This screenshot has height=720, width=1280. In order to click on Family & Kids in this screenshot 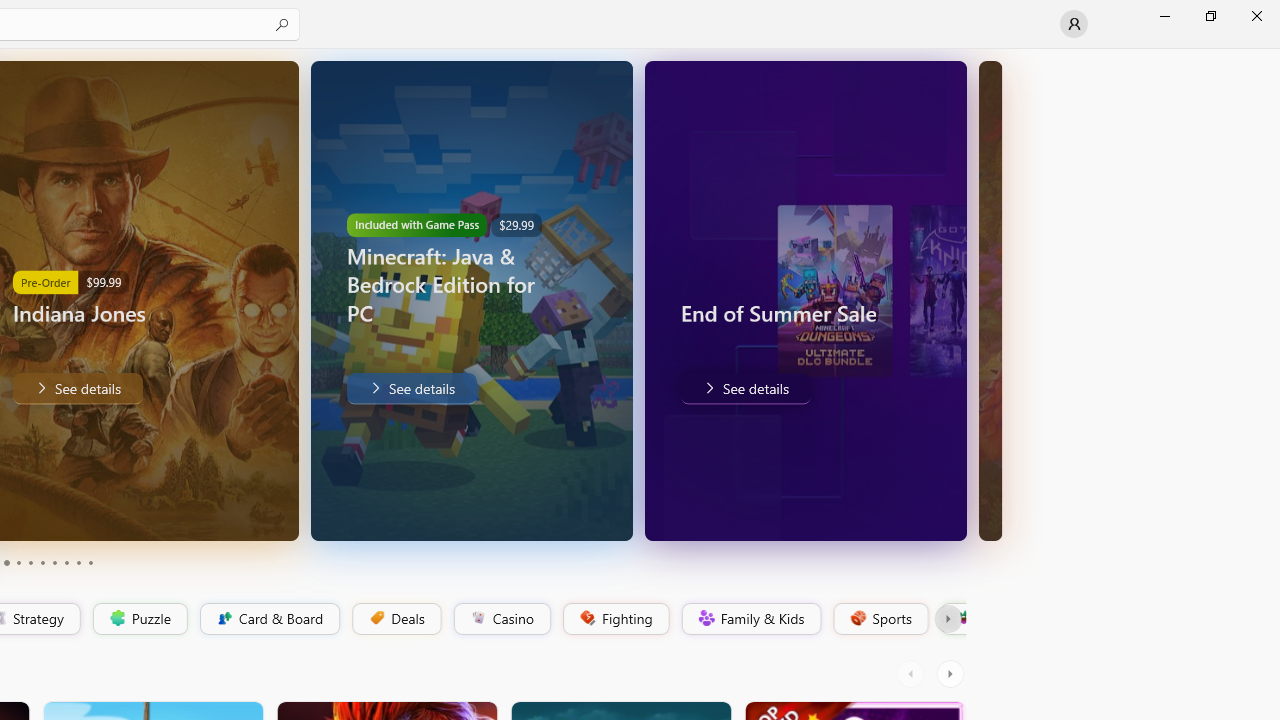, I will do `click(750, 619)`.